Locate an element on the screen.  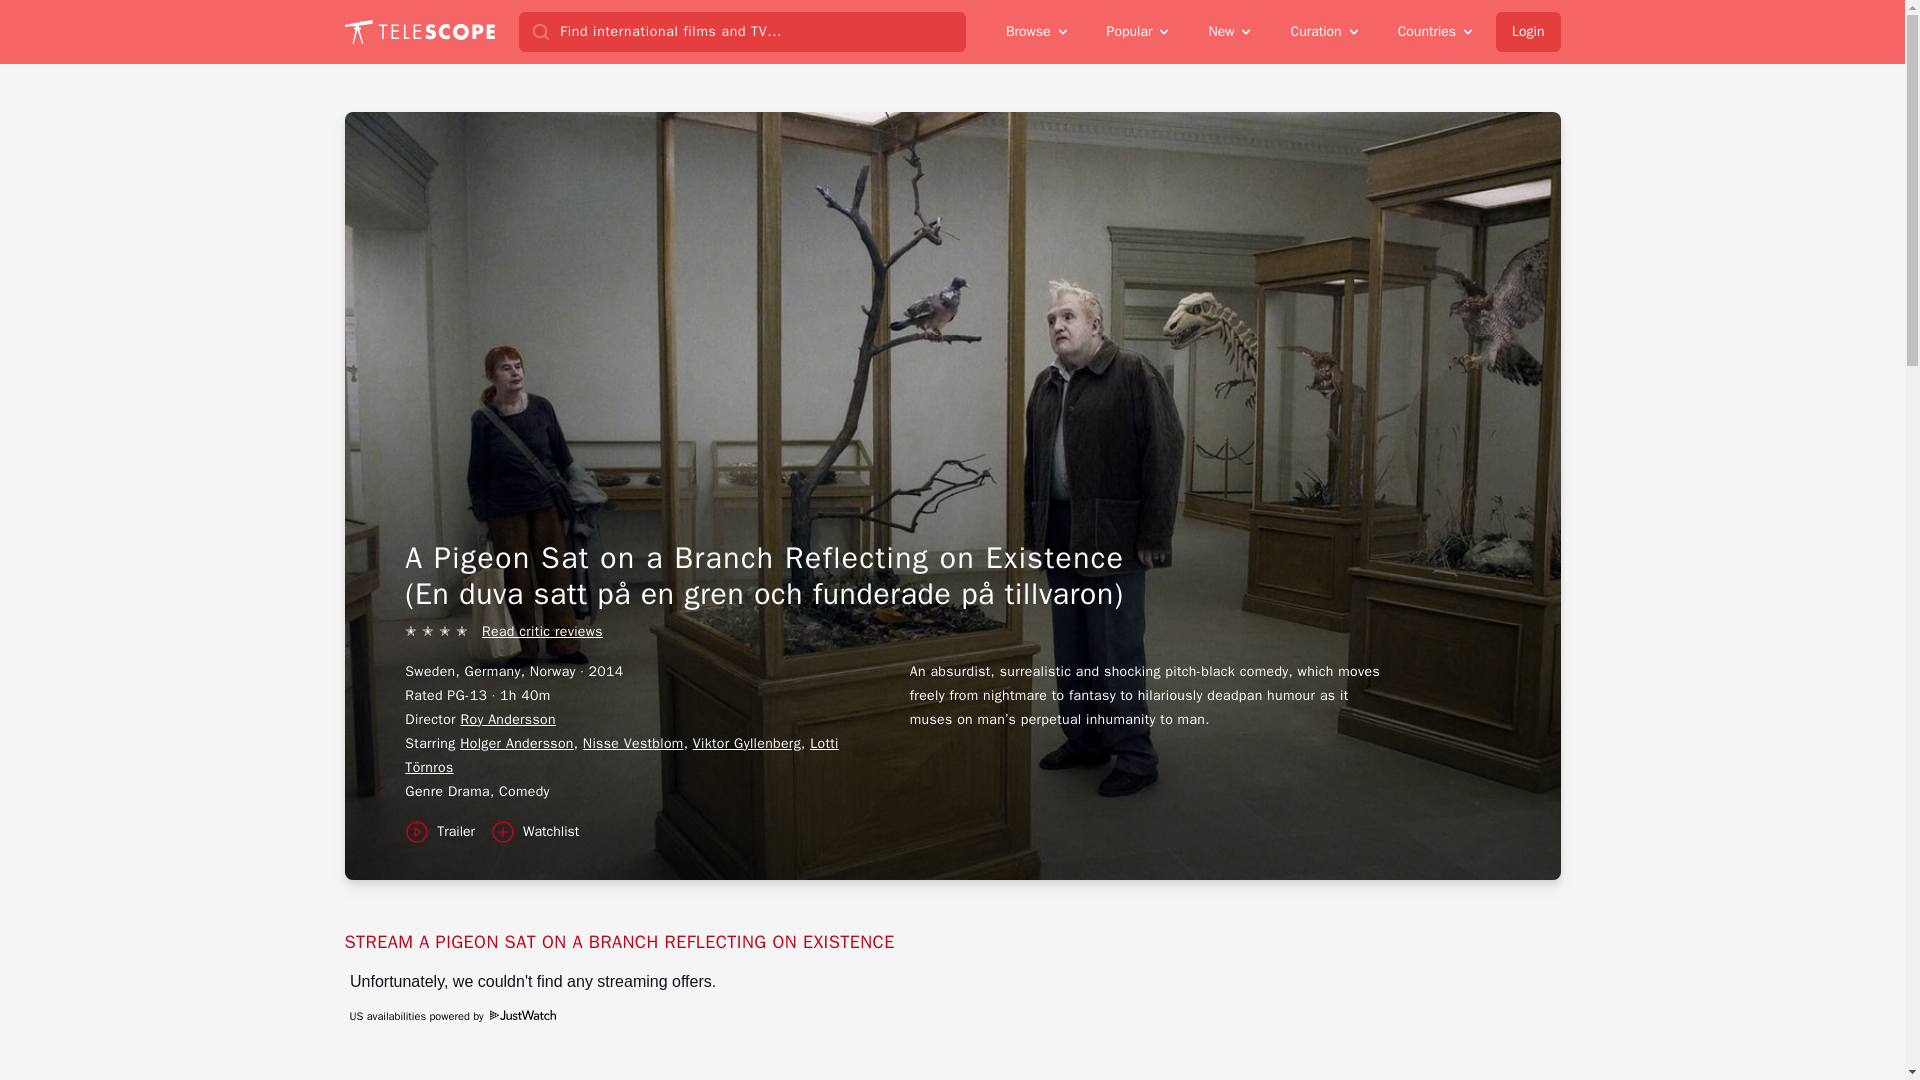
Popular is located at coordinates (1139, 31).